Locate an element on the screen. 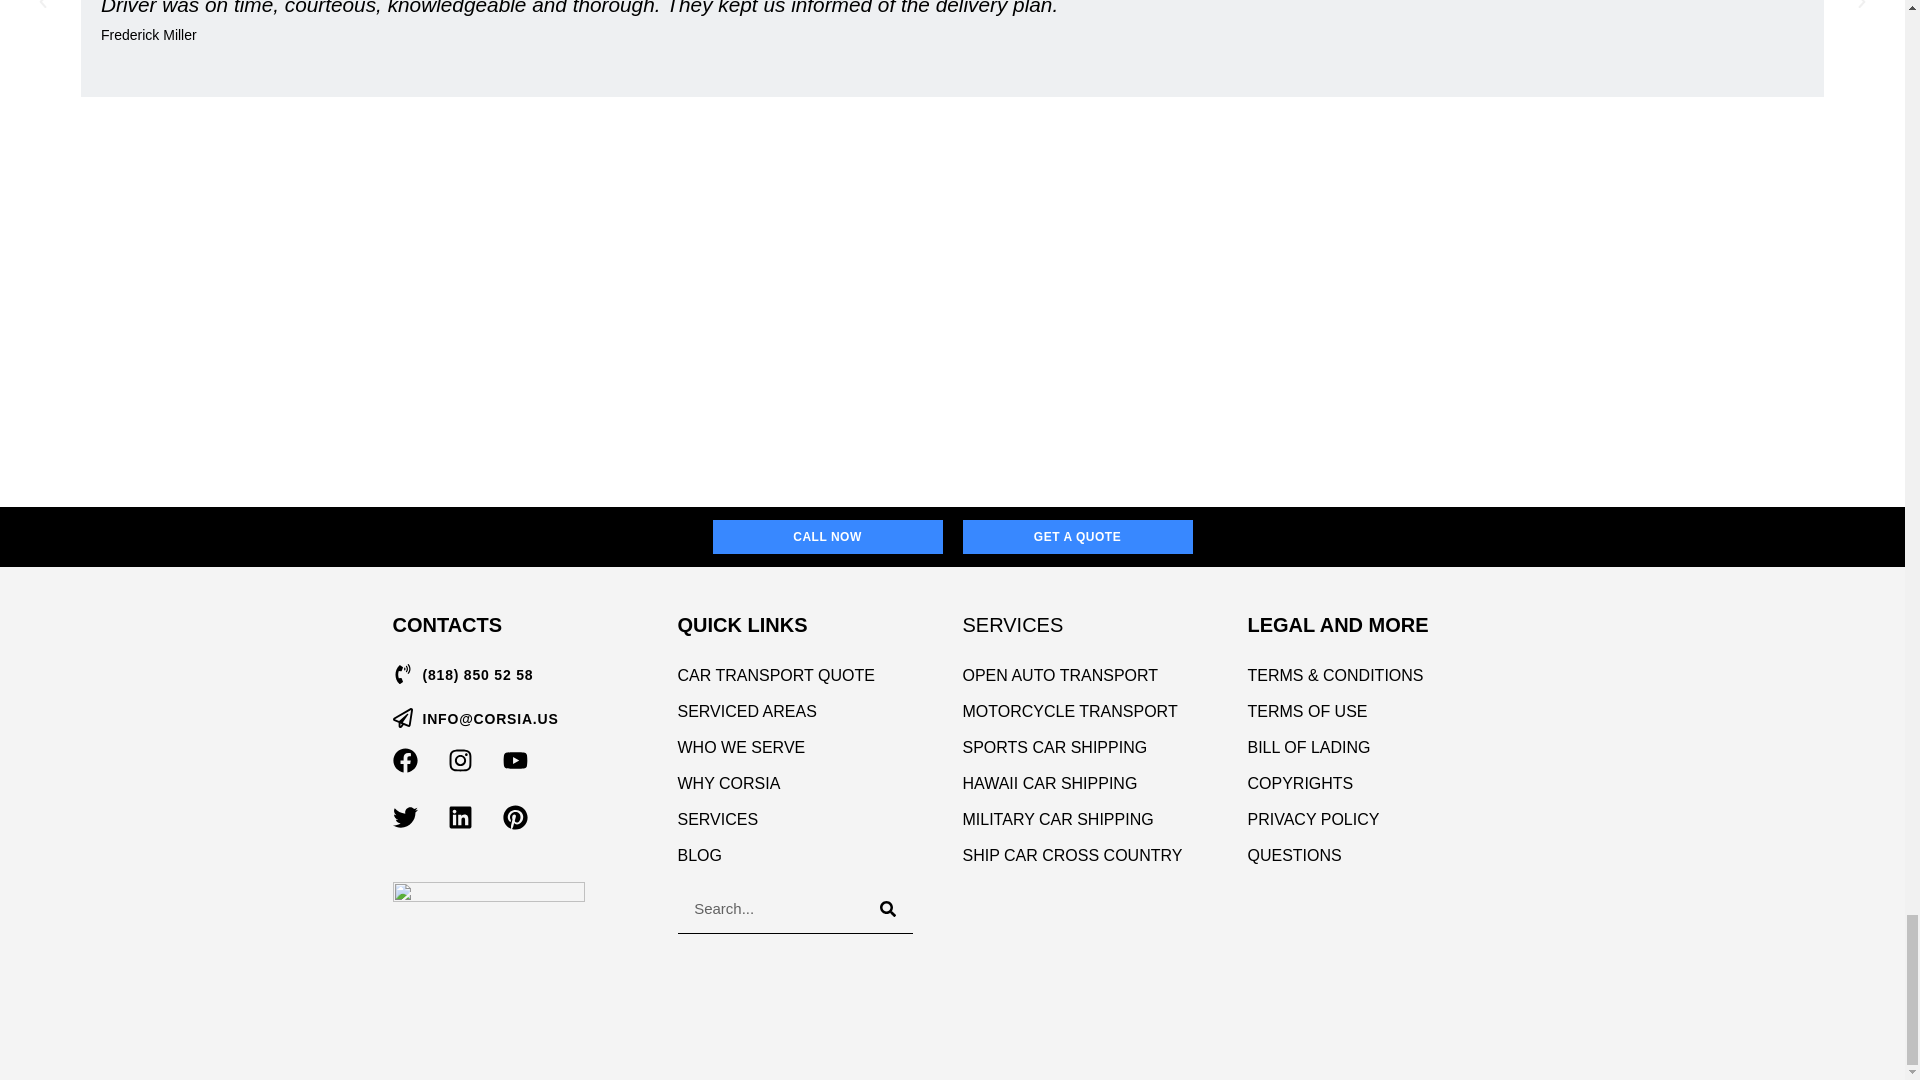  Search is located at coordinates (770, 908).